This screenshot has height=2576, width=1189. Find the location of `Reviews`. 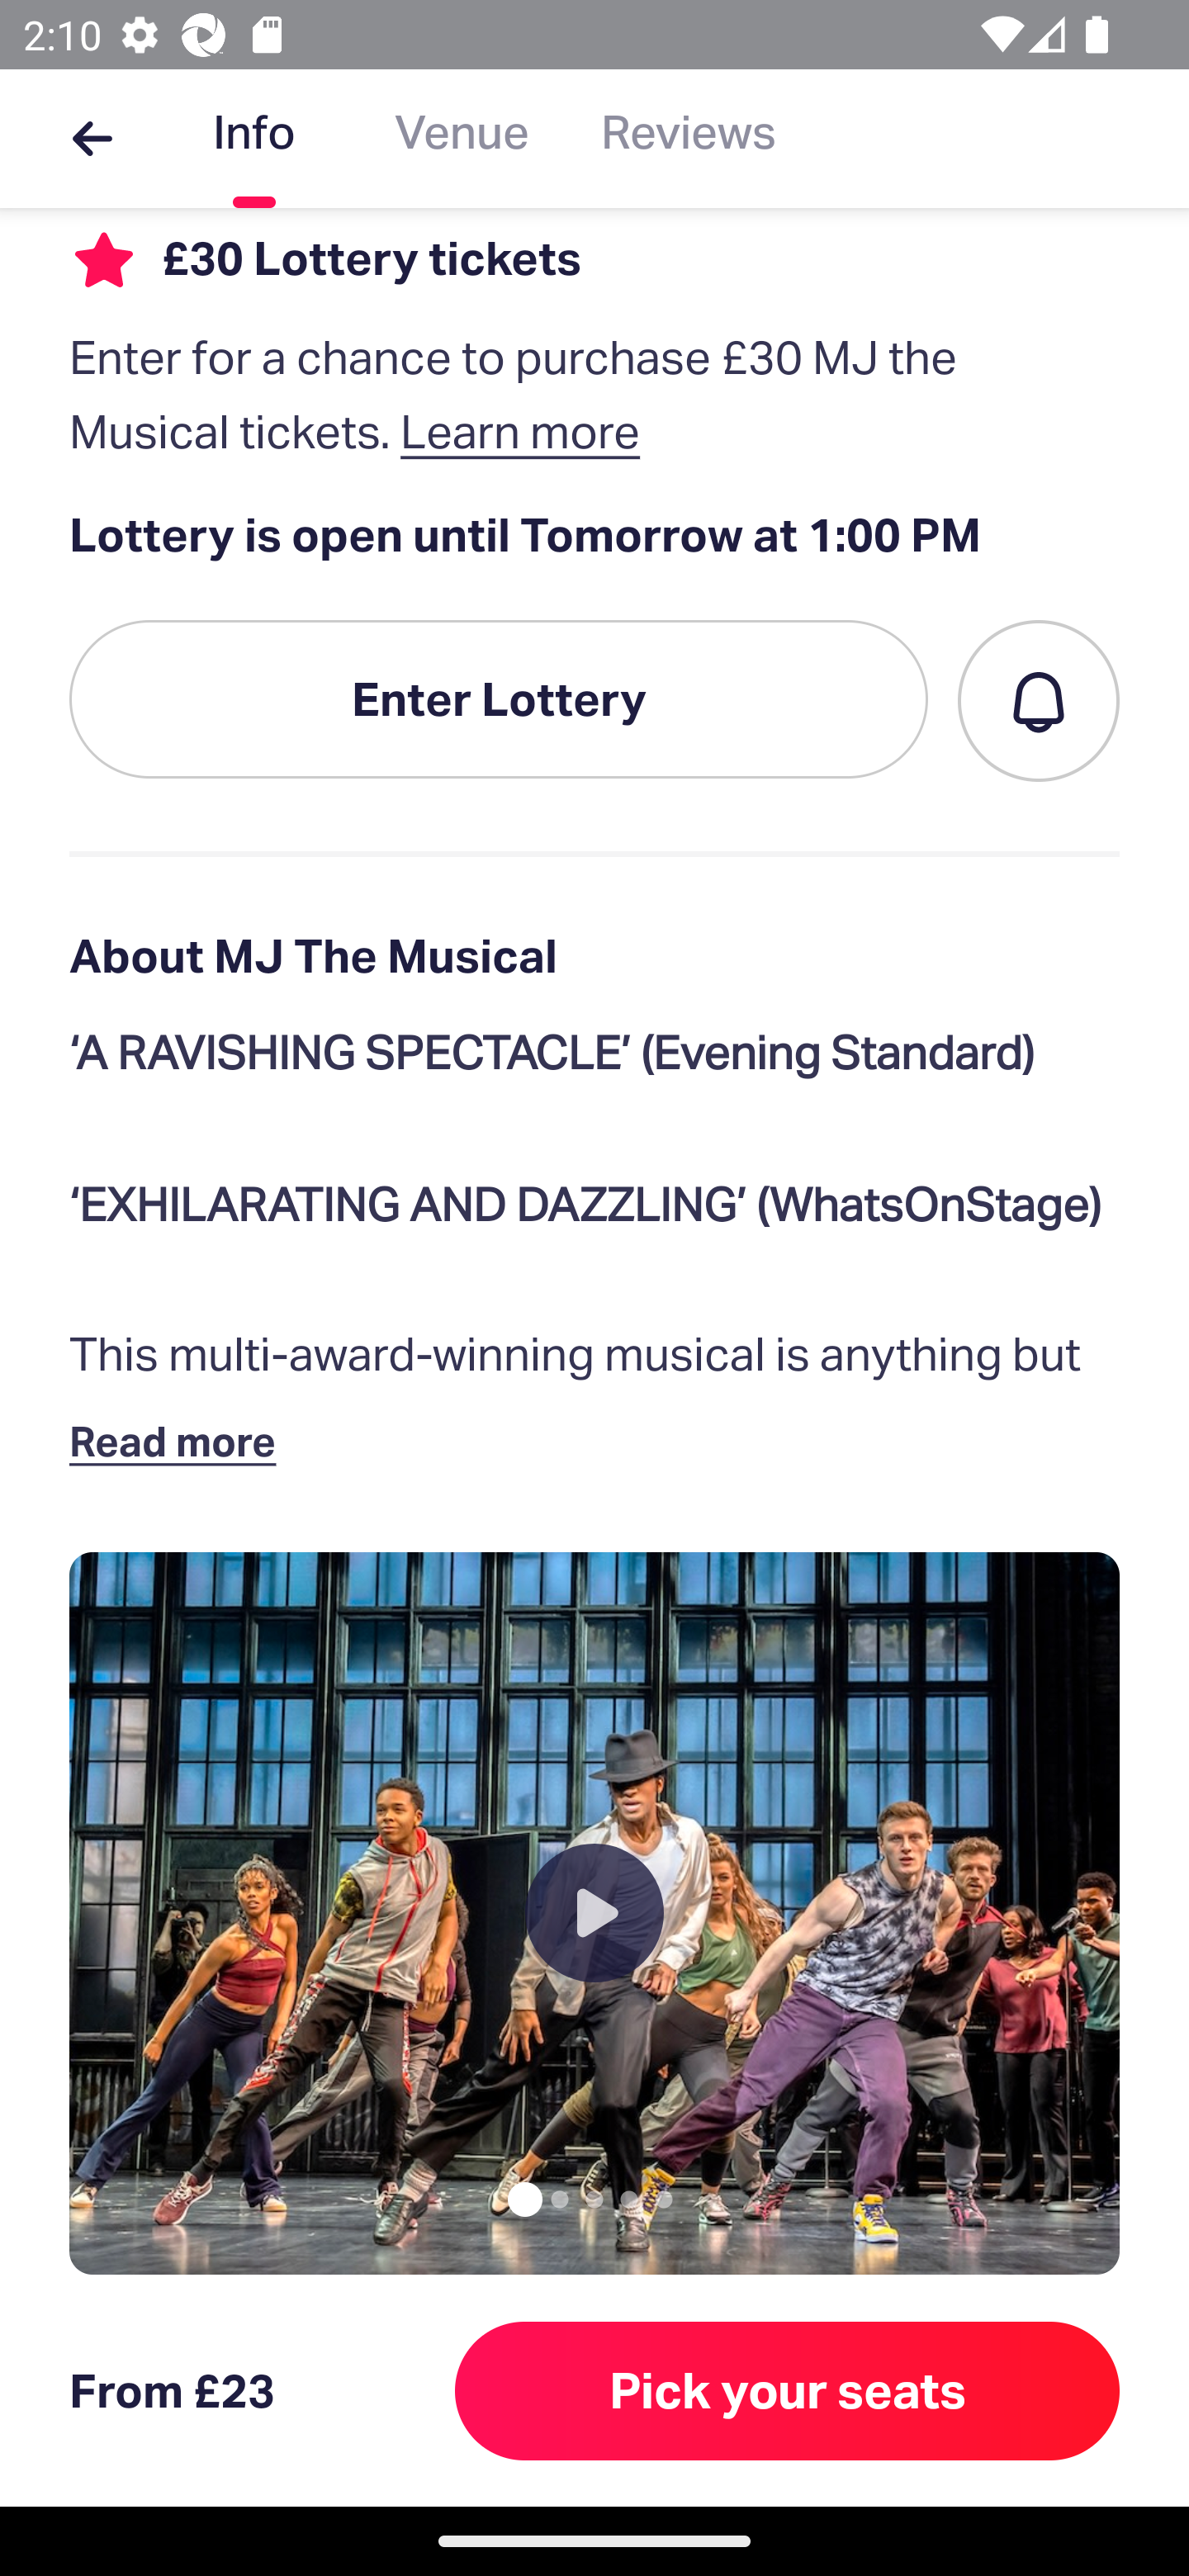

Reviews is located at coordinates (689, 139).